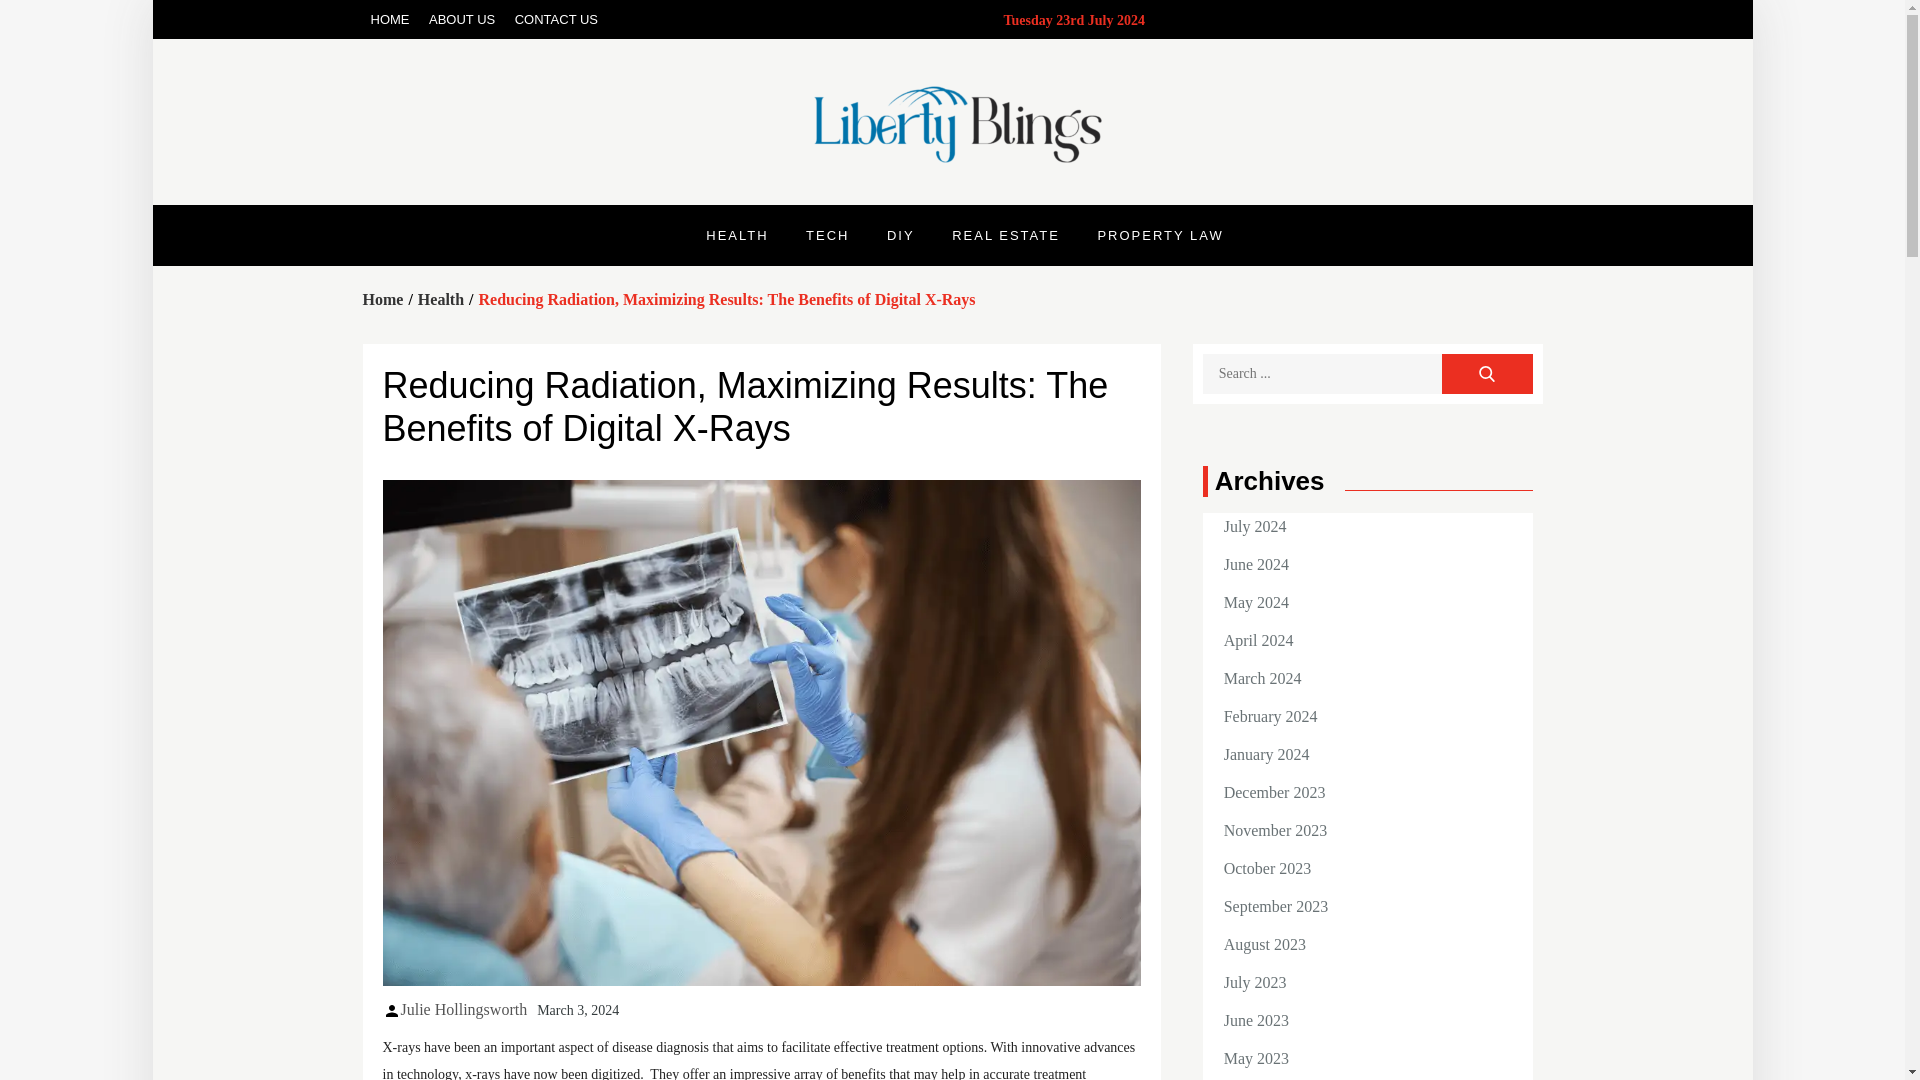 The image size is (1920, 1080). What do you see at coordinates (1268, 868) in the screenshot?
I see `October 2023` at bounding box center [1268, 868].